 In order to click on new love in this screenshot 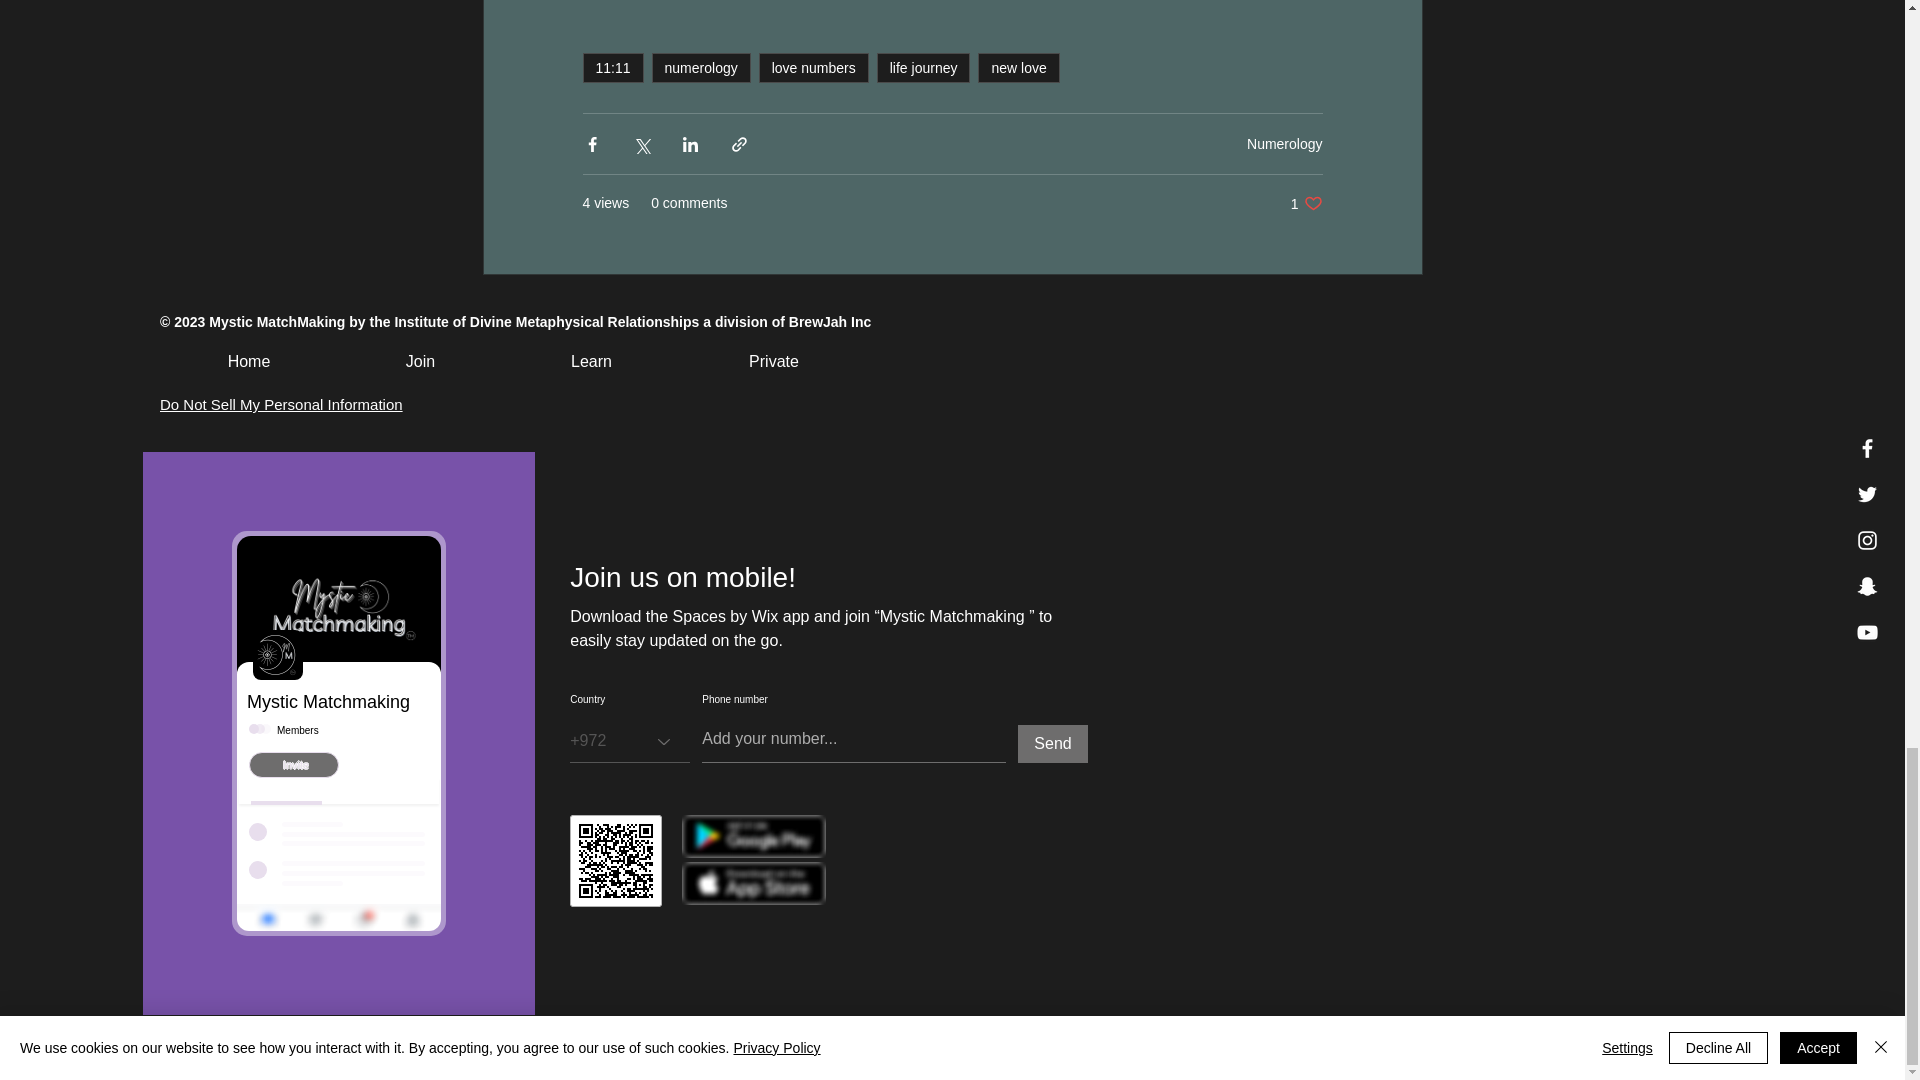, I will do `click(1018, 68)`.